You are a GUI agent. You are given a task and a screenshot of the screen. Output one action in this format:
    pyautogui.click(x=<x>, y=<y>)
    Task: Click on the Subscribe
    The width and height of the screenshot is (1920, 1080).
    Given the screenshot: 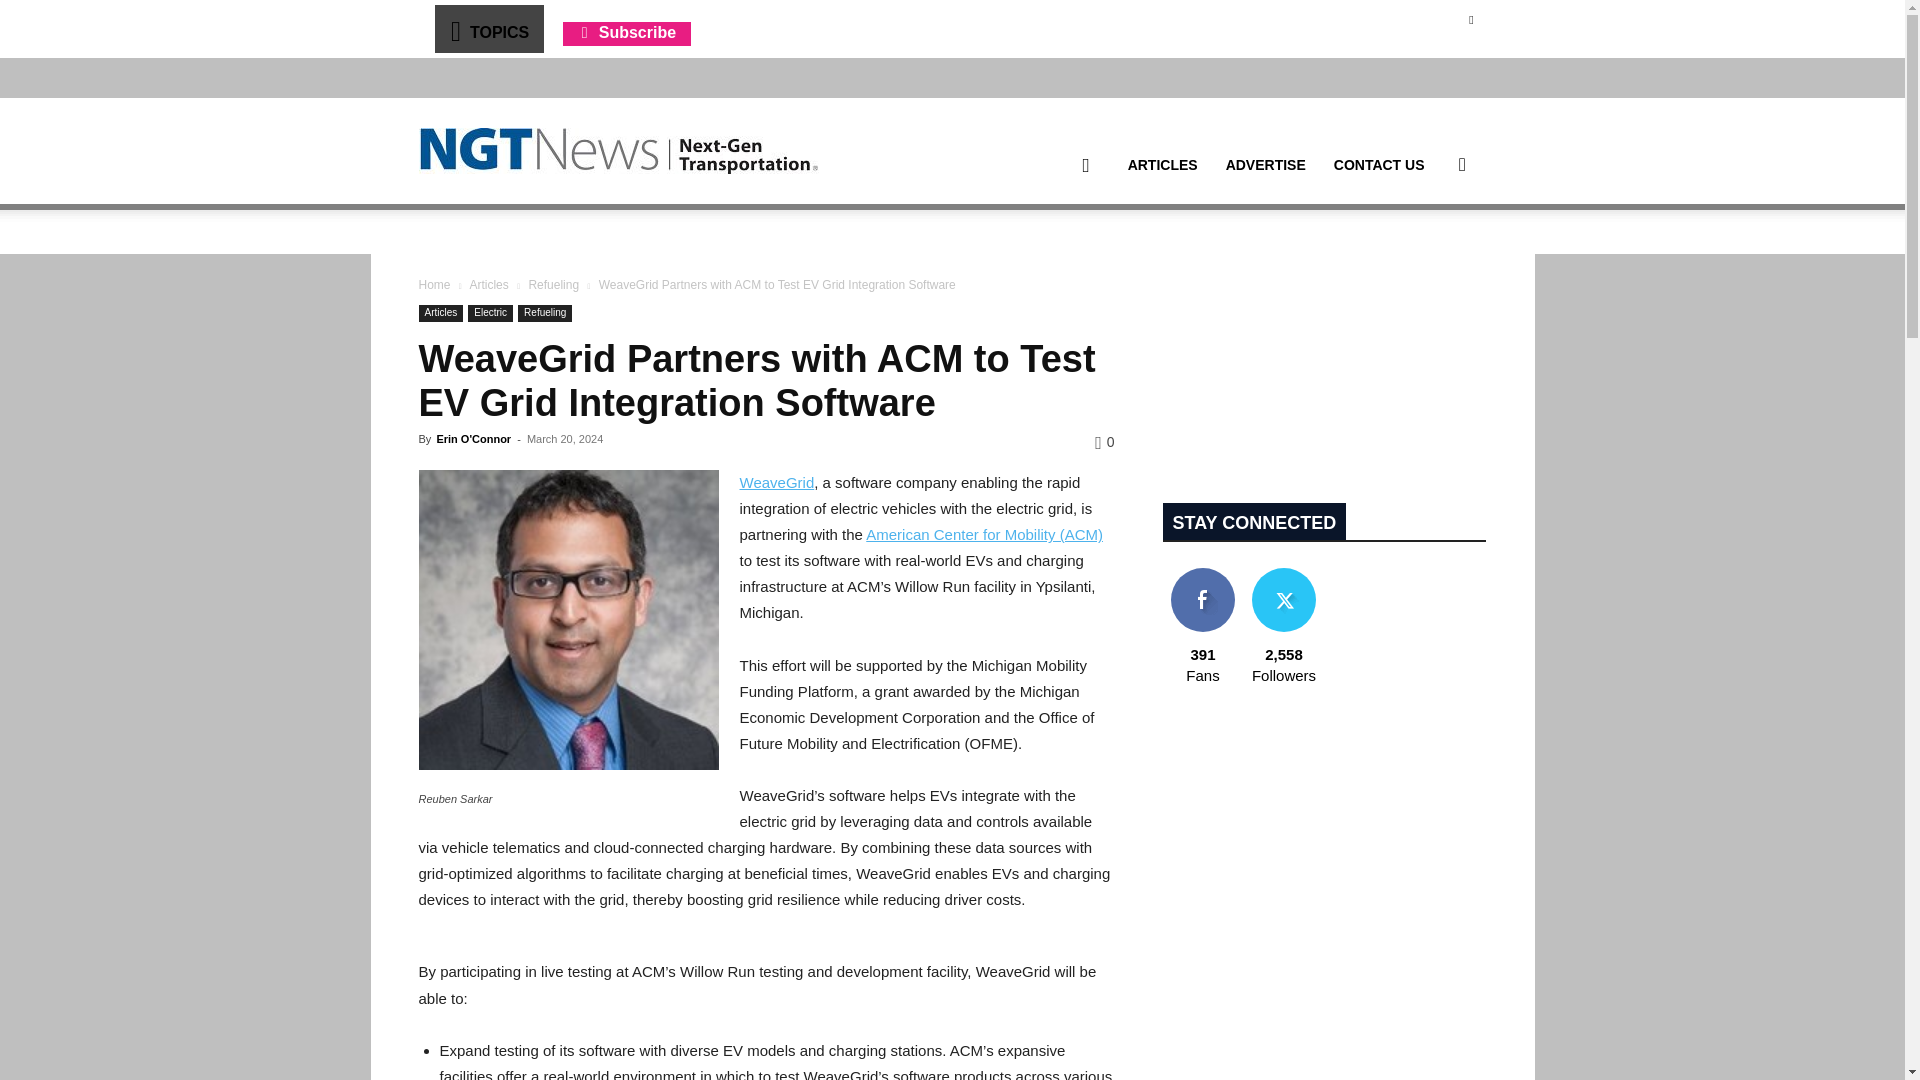 What is the action you would take?
    pyautogui.click(x=626, y=32)
    